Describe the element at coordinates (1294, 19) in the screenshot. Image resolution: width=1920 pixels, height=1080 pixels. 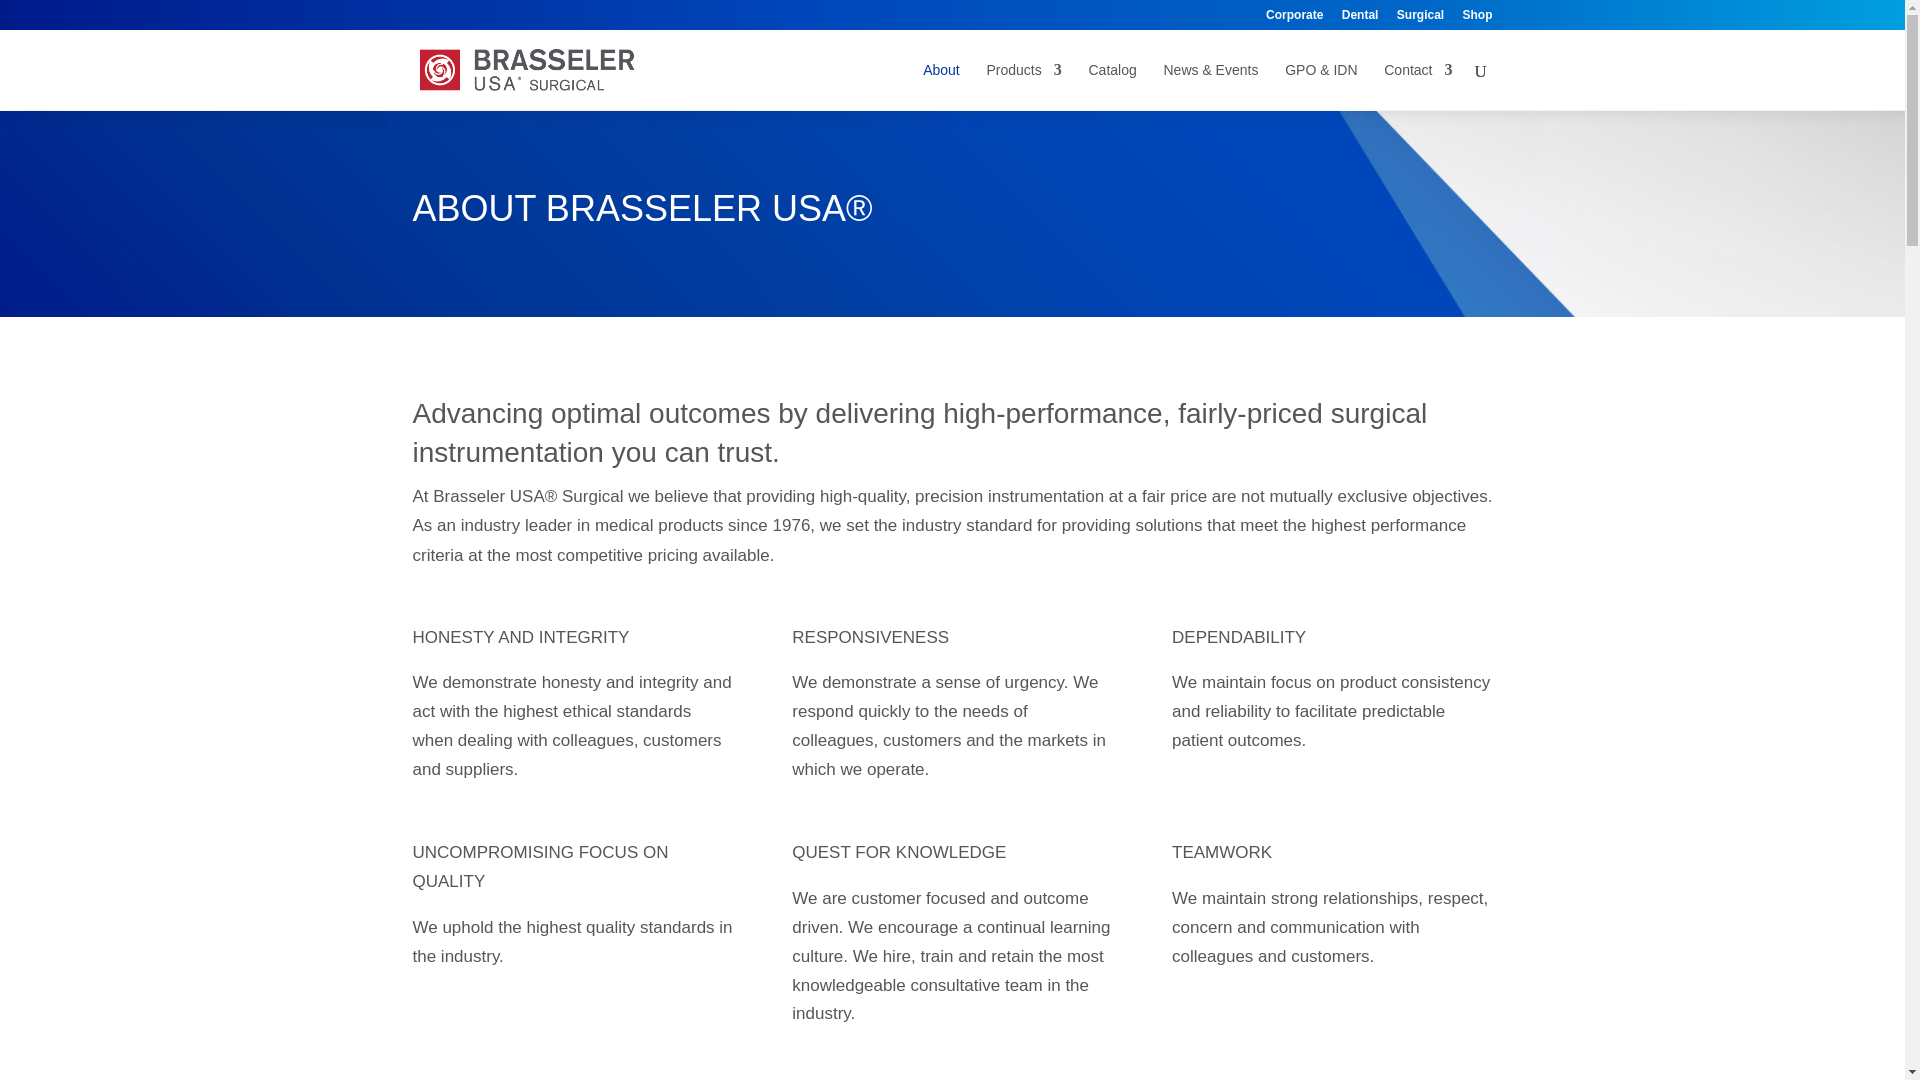
I see `Corporate` at that location.